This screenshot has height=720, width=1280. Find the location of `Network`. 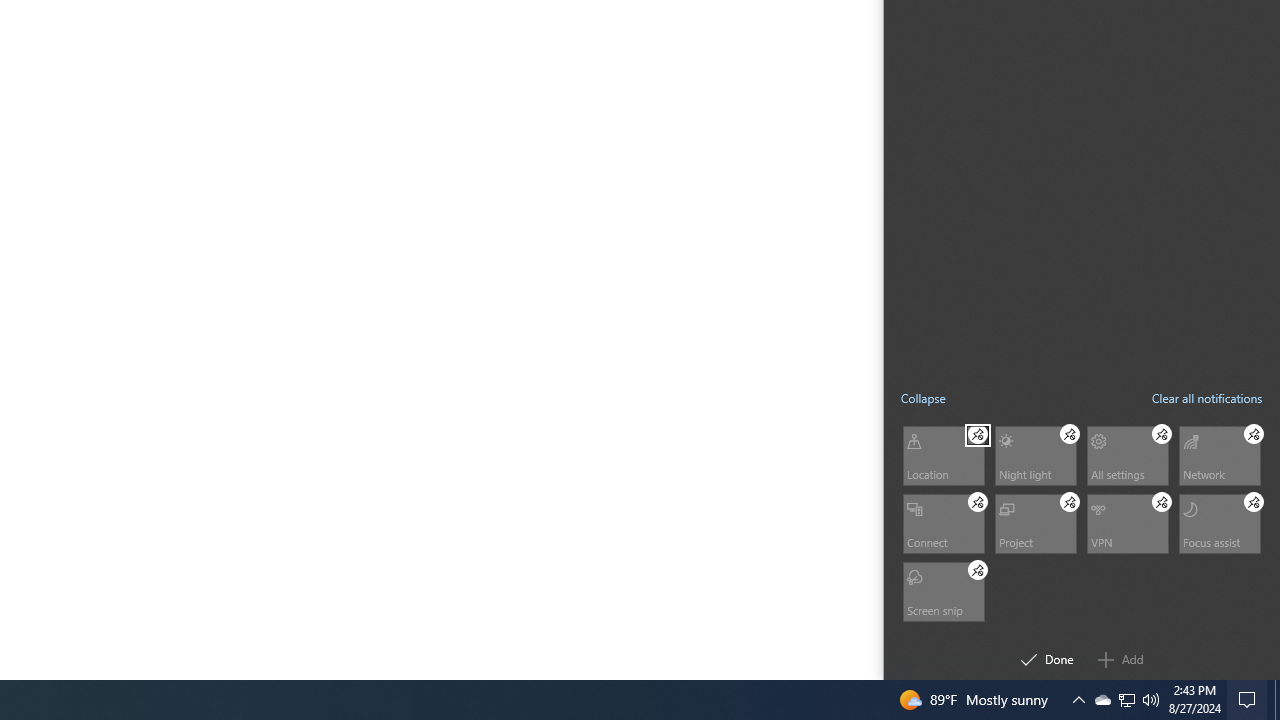

Network is located at coordinates (1206, 398).